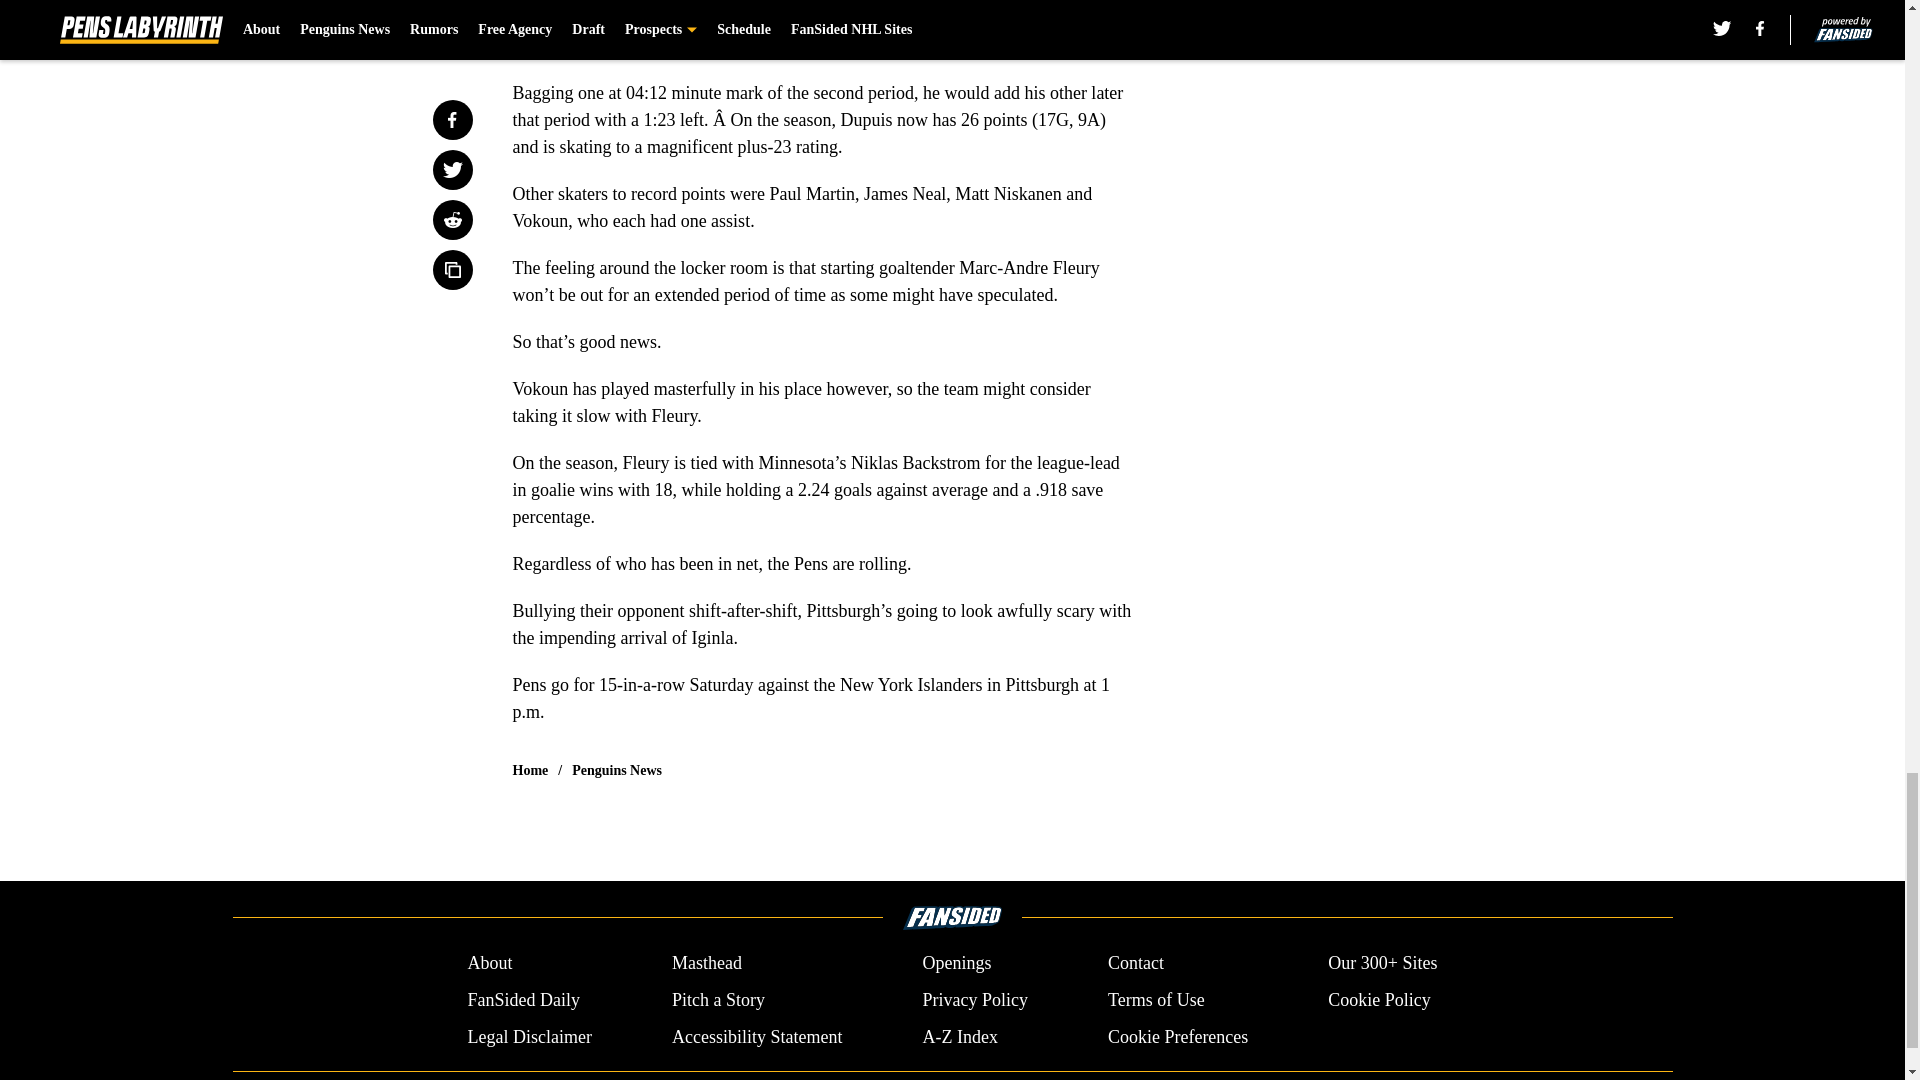  Describe the element at coordinates (528, 1036) in the screenshot. I see `Legal Disclaimer` at that location.